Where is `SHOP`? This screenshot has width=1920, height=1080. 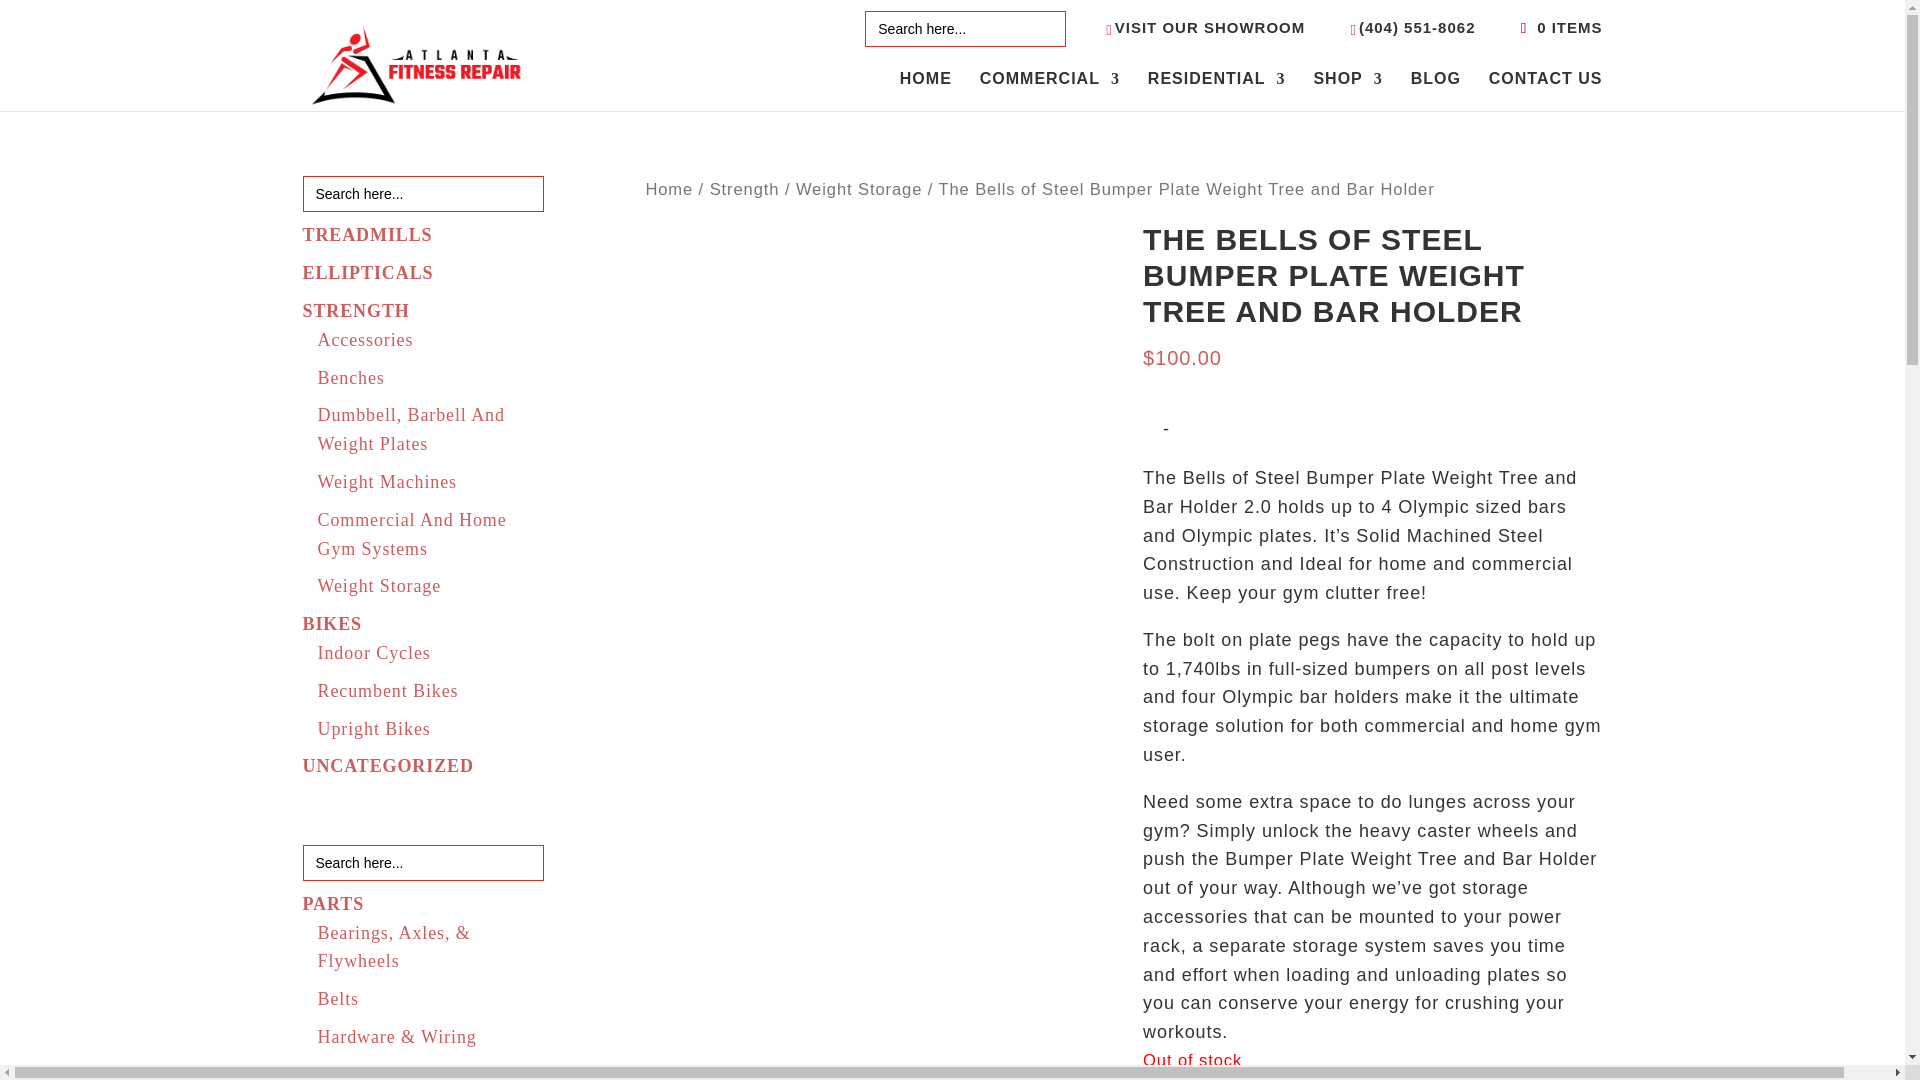
SHOP is located at coordinates (1348, 92).